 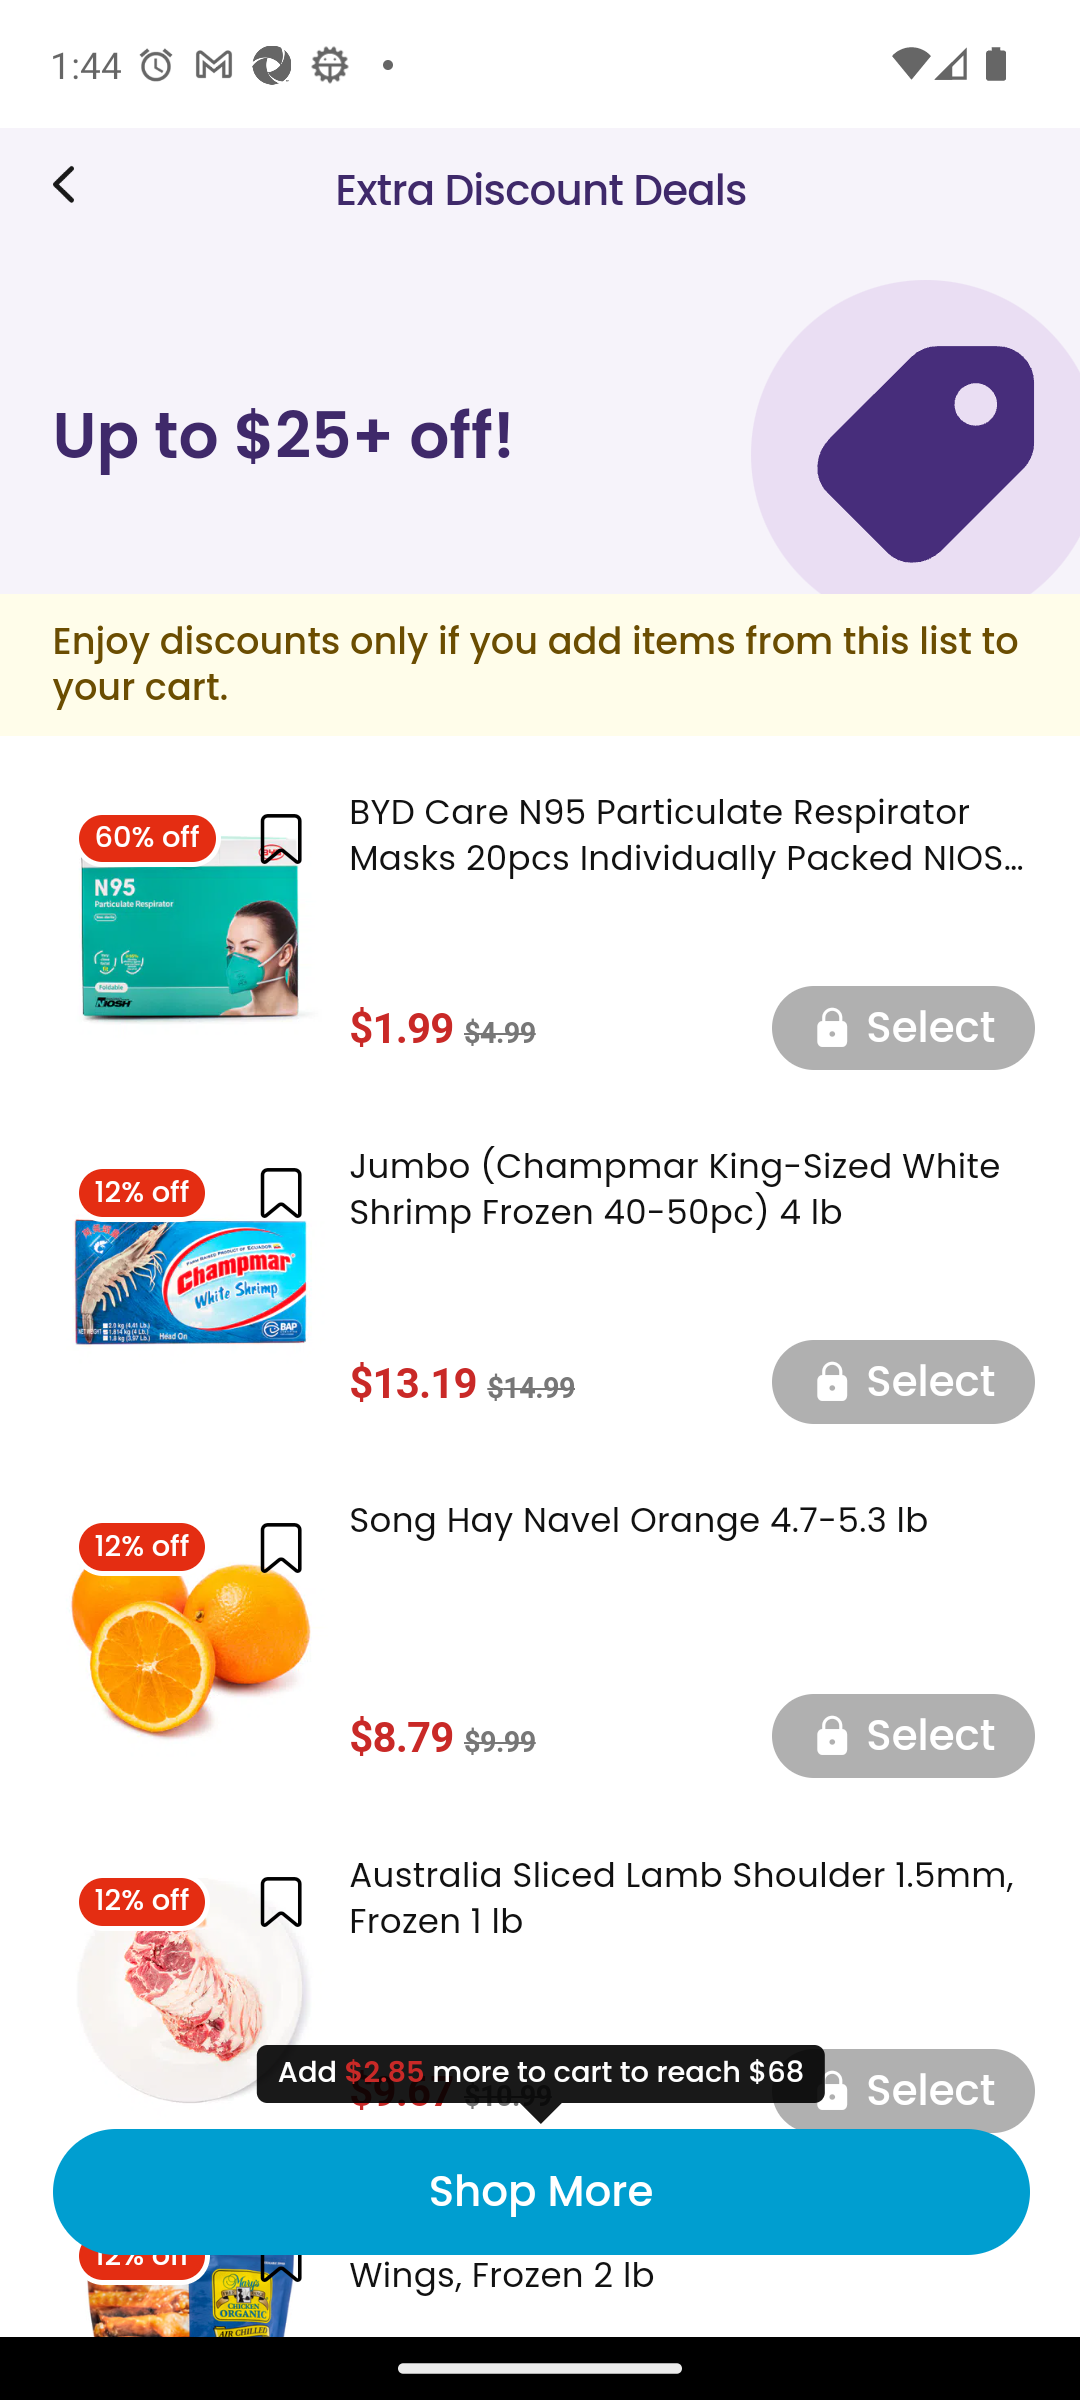 I want to click on  Select, so click(x=902, y=2088).